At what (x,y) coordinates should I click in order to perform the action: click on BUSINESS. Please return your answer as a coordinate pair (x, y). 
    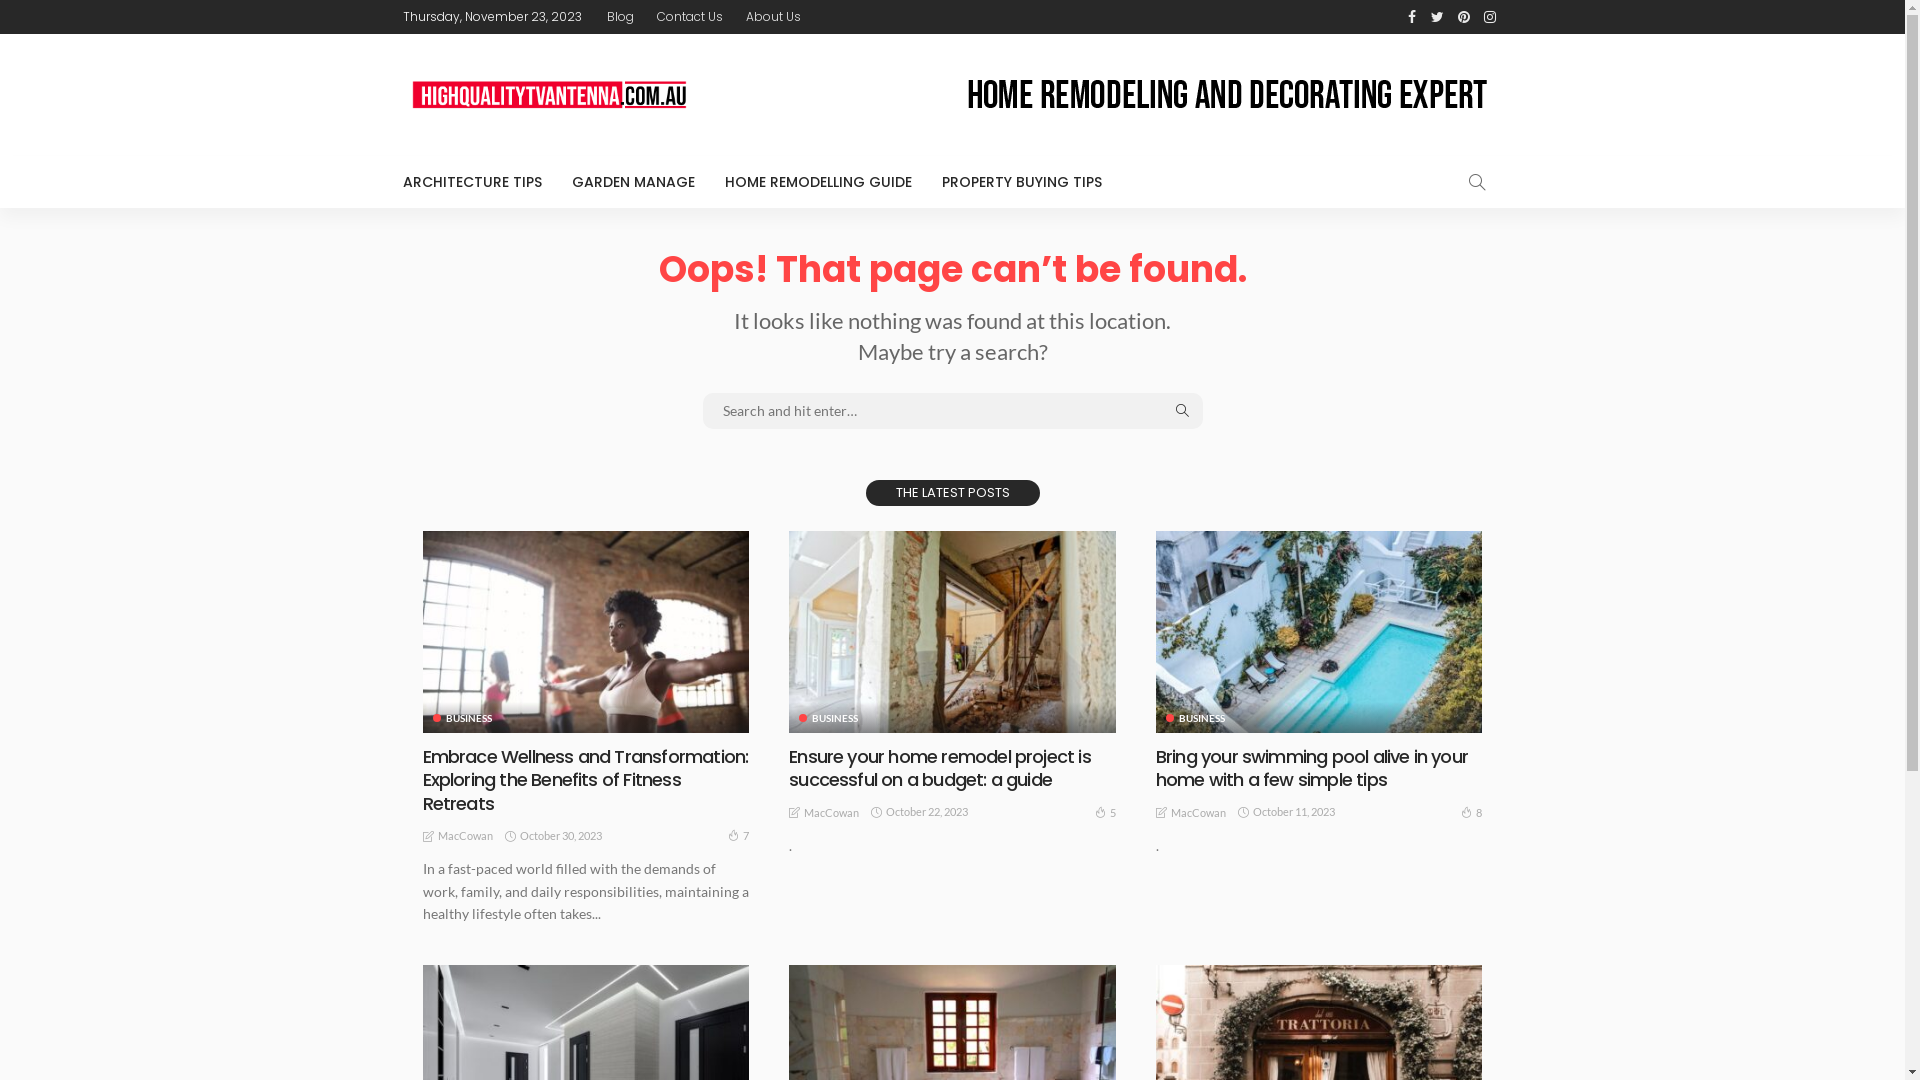
    Looking at the image, I should click on (1196, 718).